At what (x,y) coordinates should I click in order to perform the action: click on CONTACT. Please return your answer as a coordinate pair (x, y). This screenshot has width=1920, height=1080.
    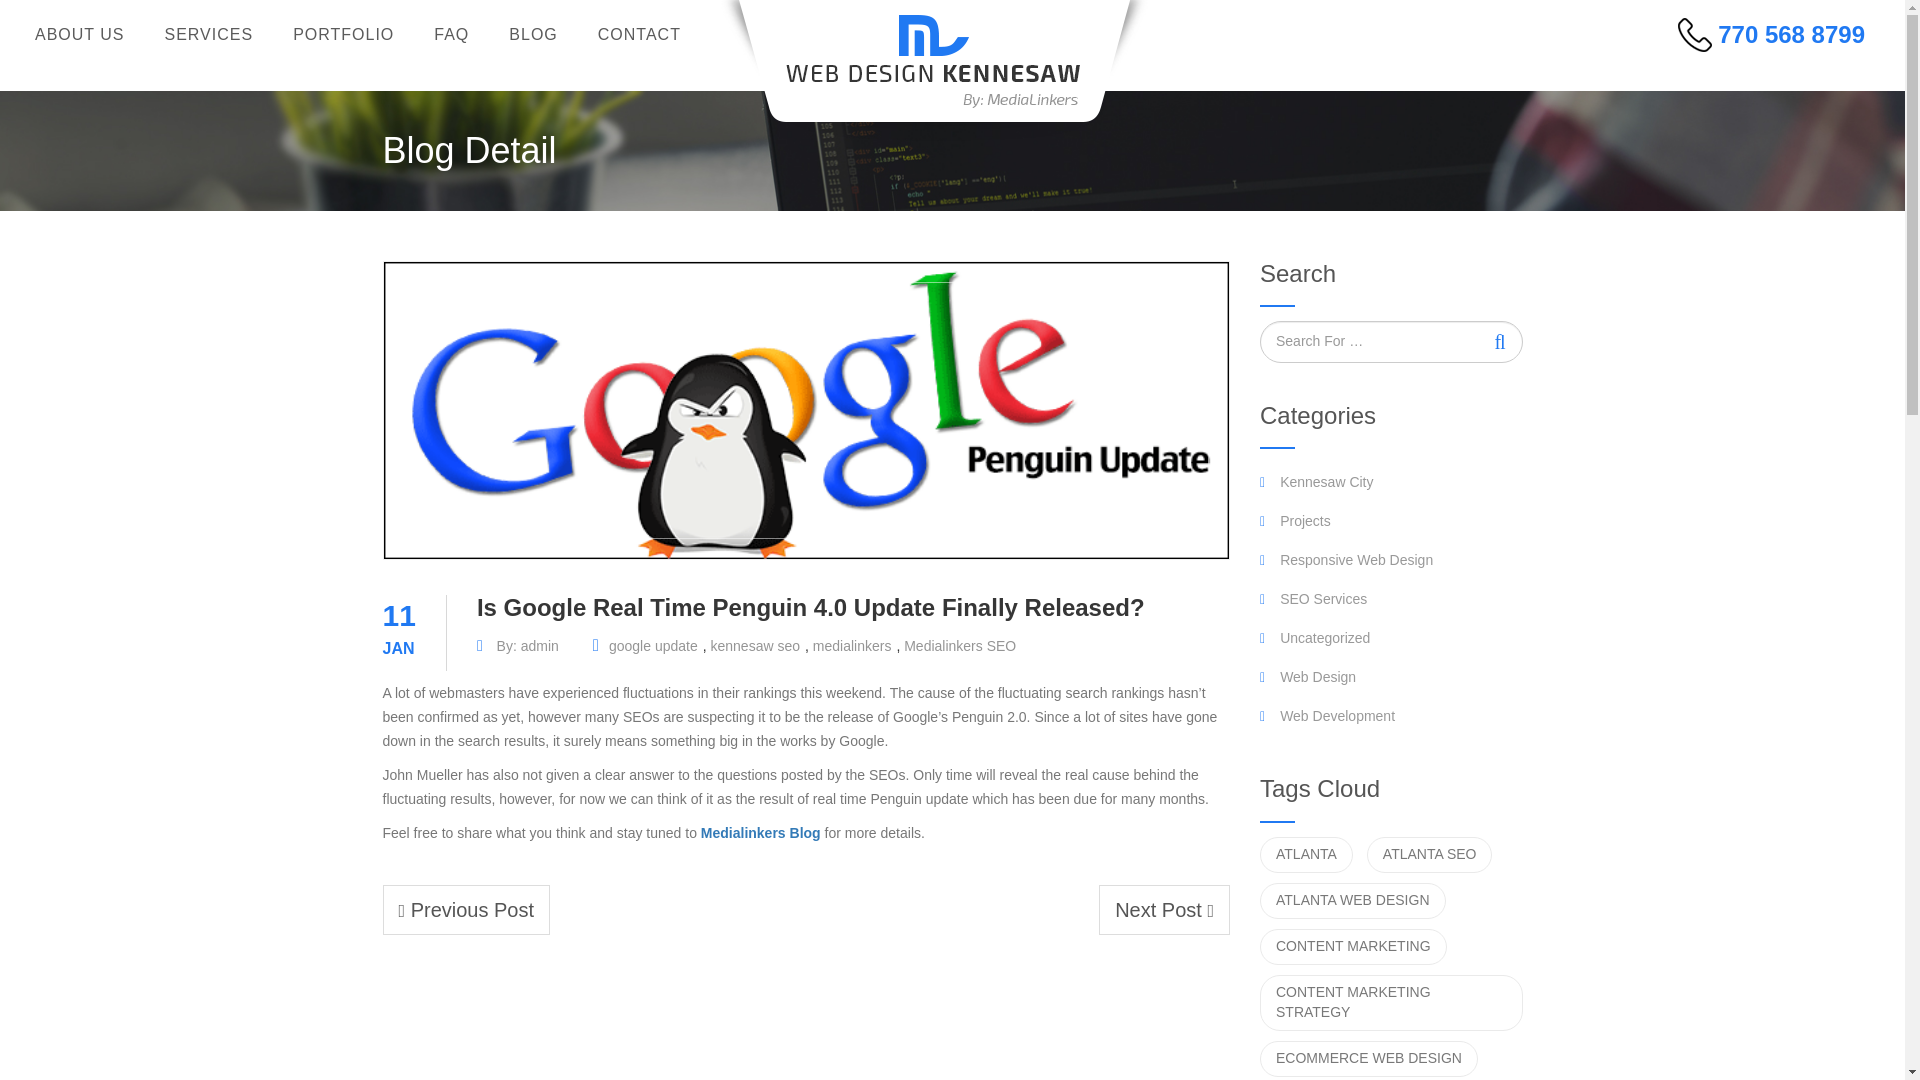
    Looking at the image, I should click on (638, 34).